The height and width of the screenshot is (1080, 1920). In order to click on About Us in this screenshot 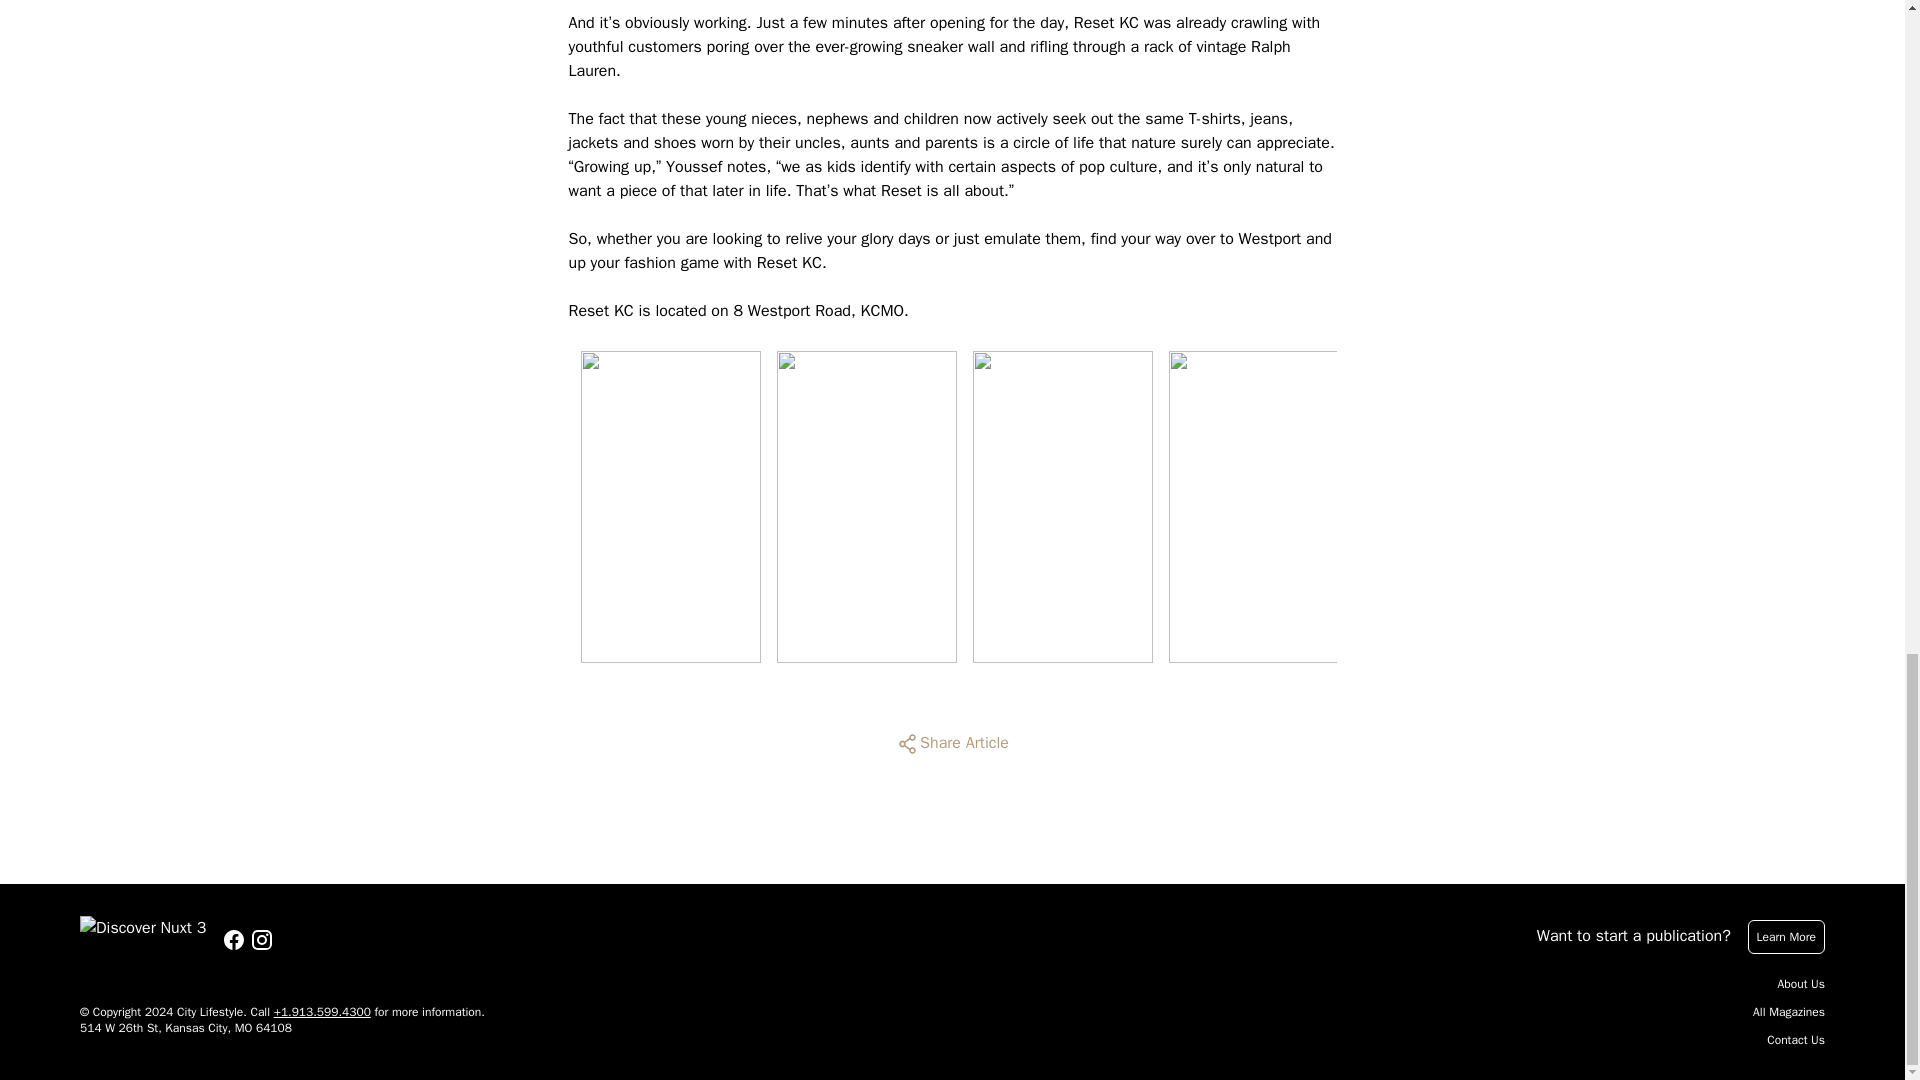, I will do `click(1801, 984)`.